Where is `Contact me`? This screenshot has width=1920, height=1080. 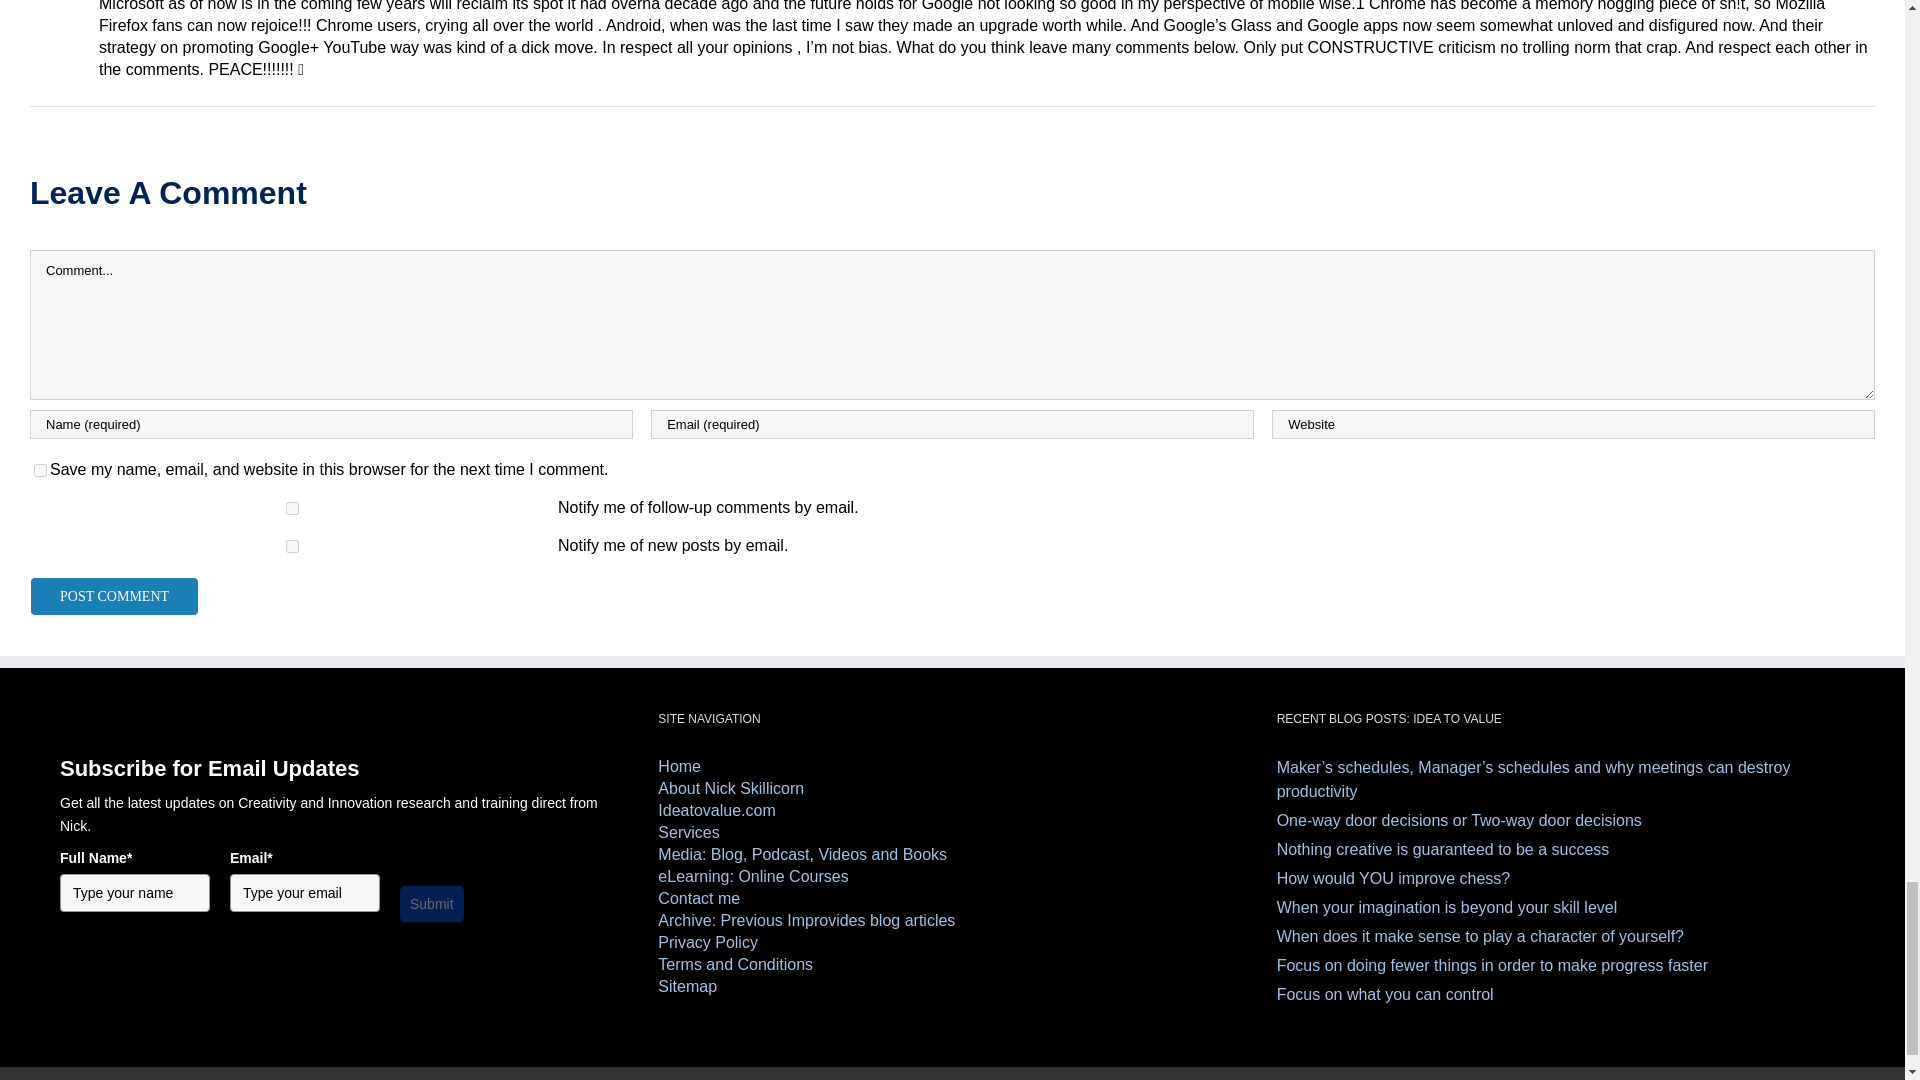
Contact me is located at coordinates (952, 898).